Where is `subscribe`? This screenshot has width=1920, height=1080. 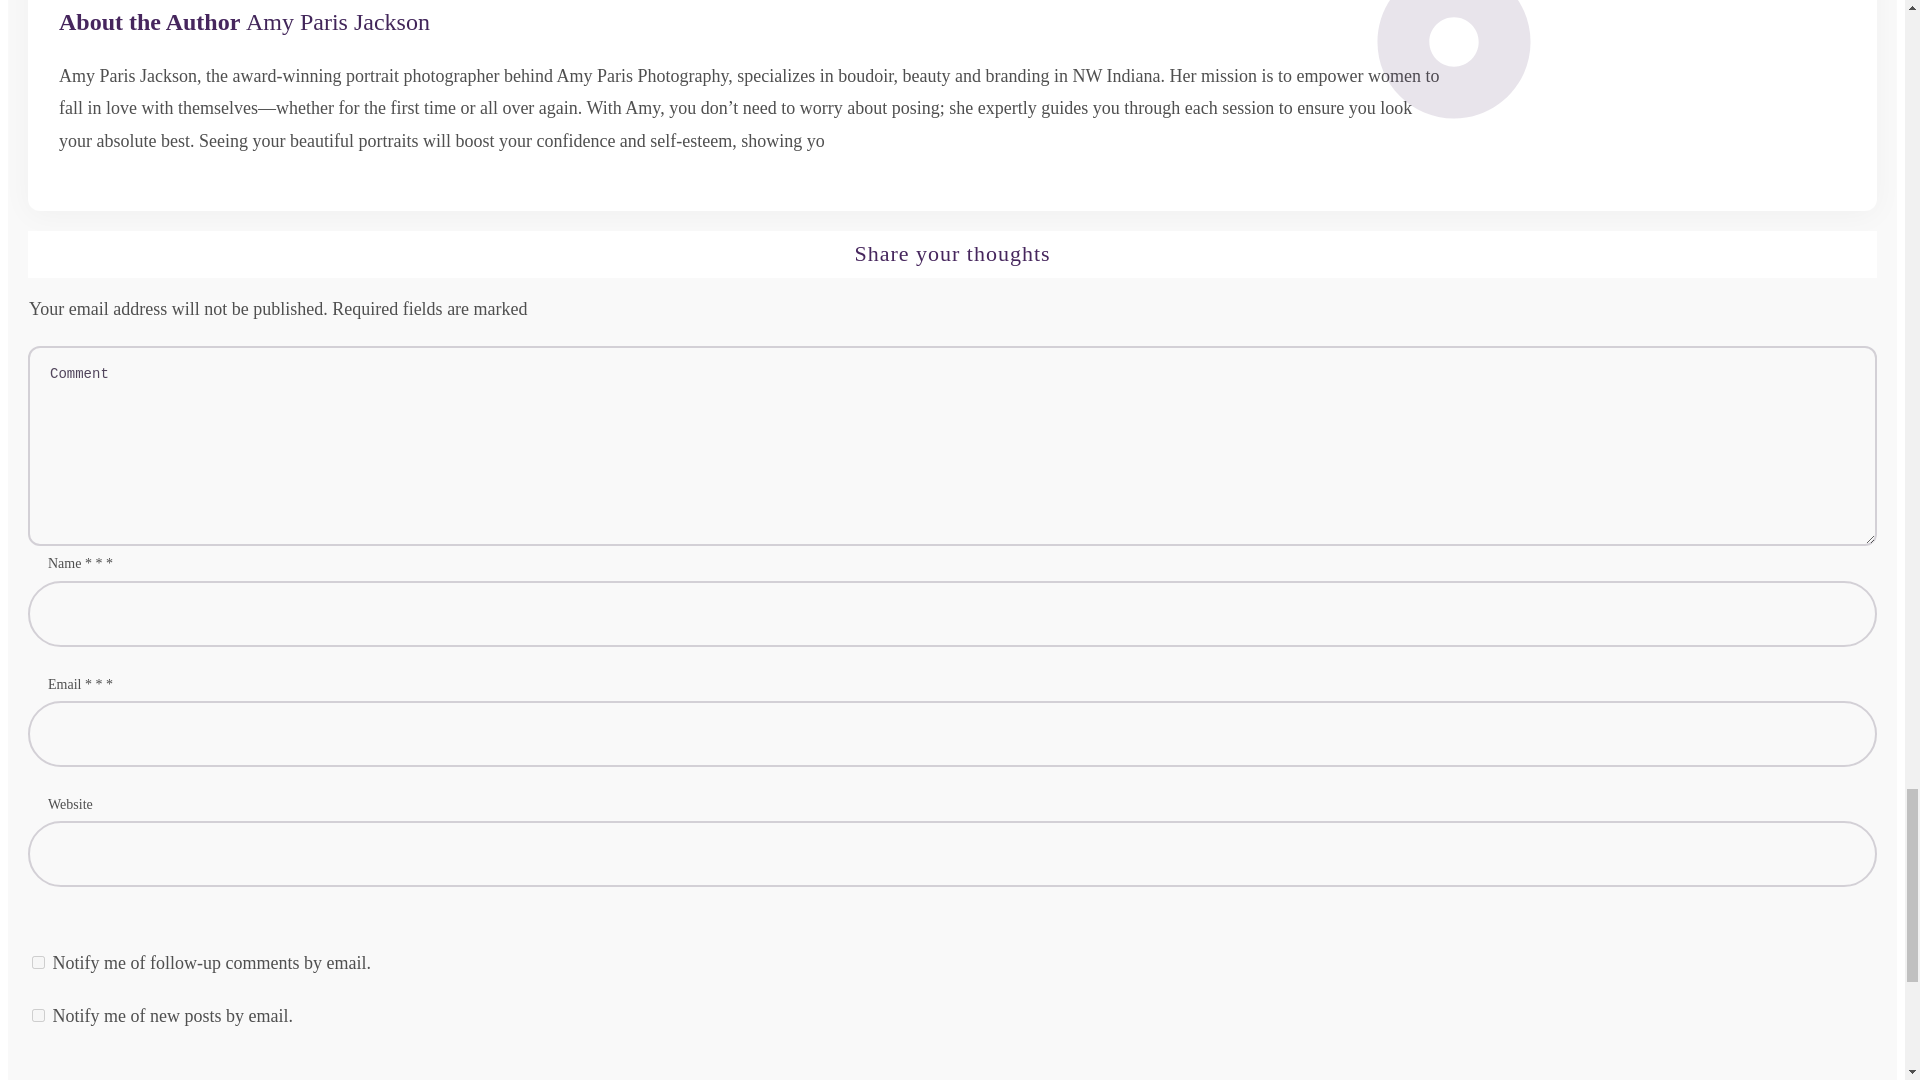 subscribe is located at coordinates (38, 1014).